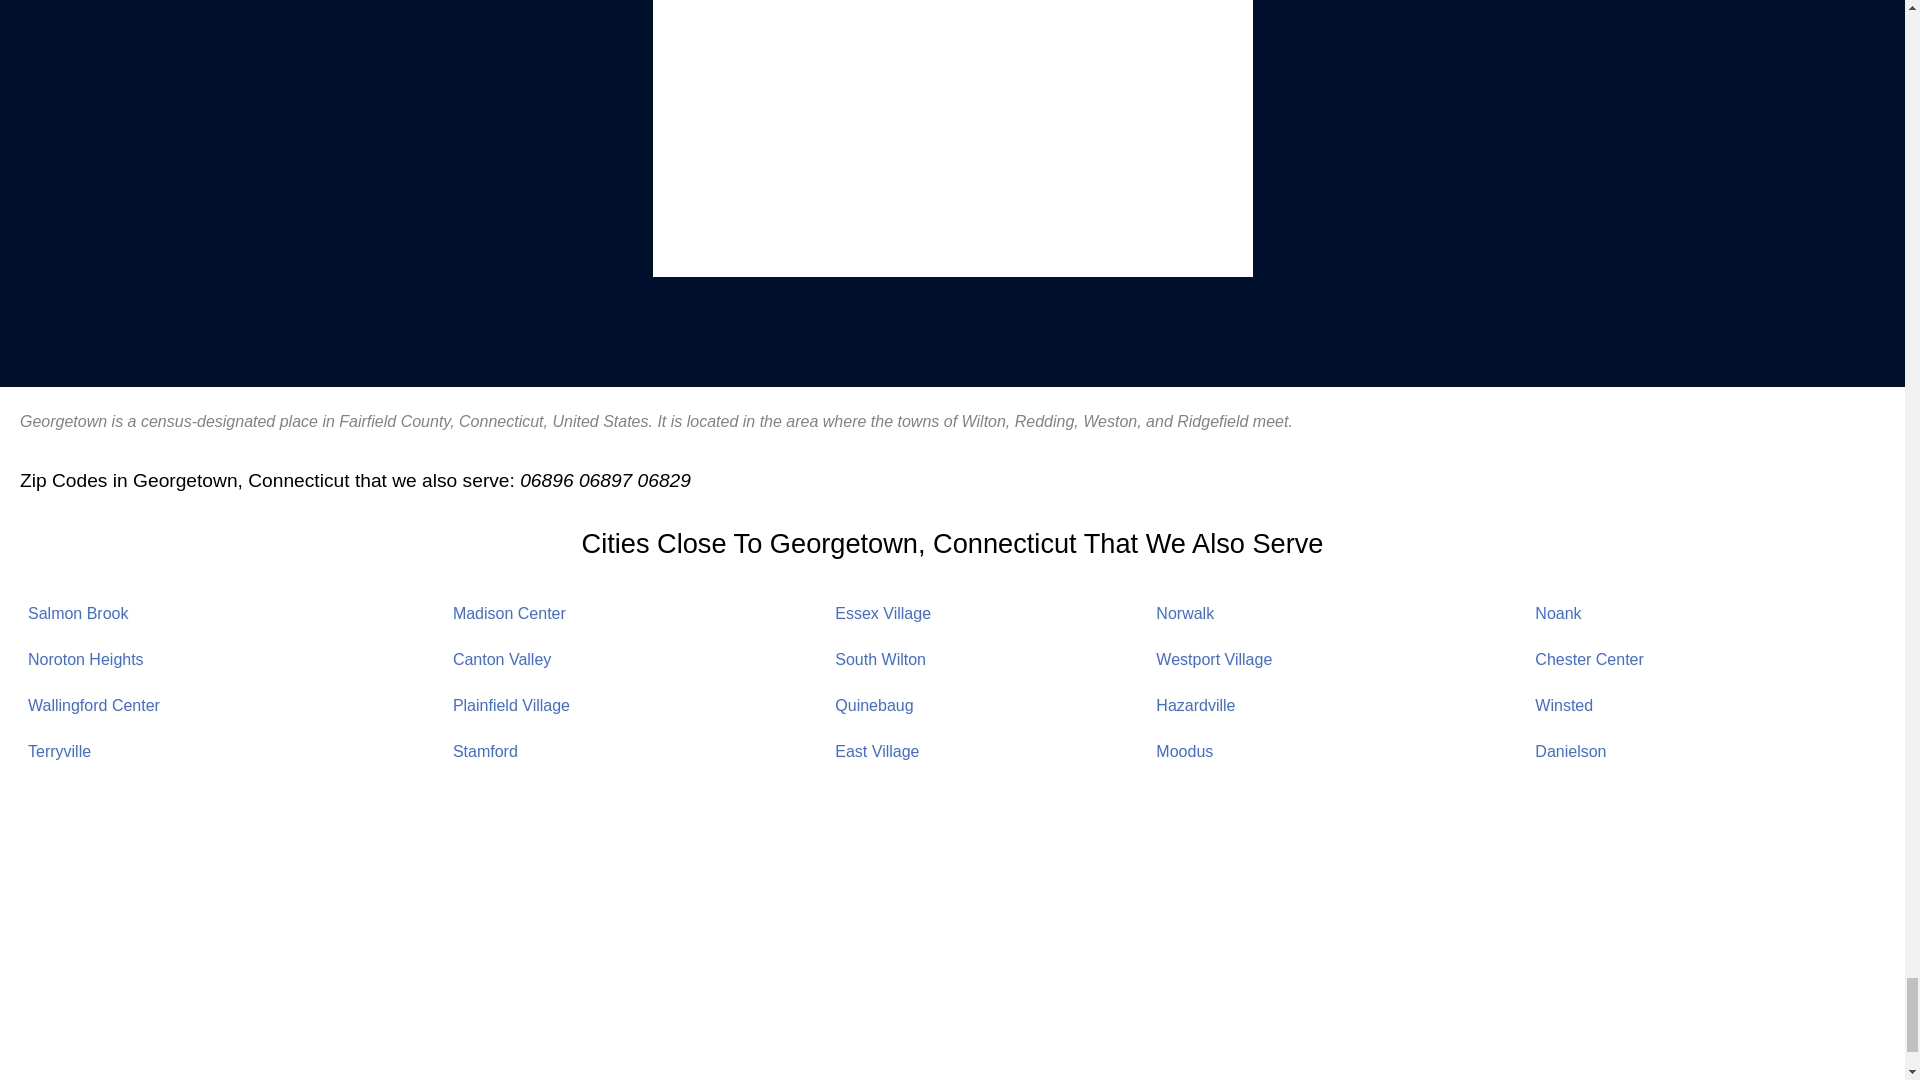 The image size is (1920, 1080). I want to click on Madison Center, so click(510, 613).